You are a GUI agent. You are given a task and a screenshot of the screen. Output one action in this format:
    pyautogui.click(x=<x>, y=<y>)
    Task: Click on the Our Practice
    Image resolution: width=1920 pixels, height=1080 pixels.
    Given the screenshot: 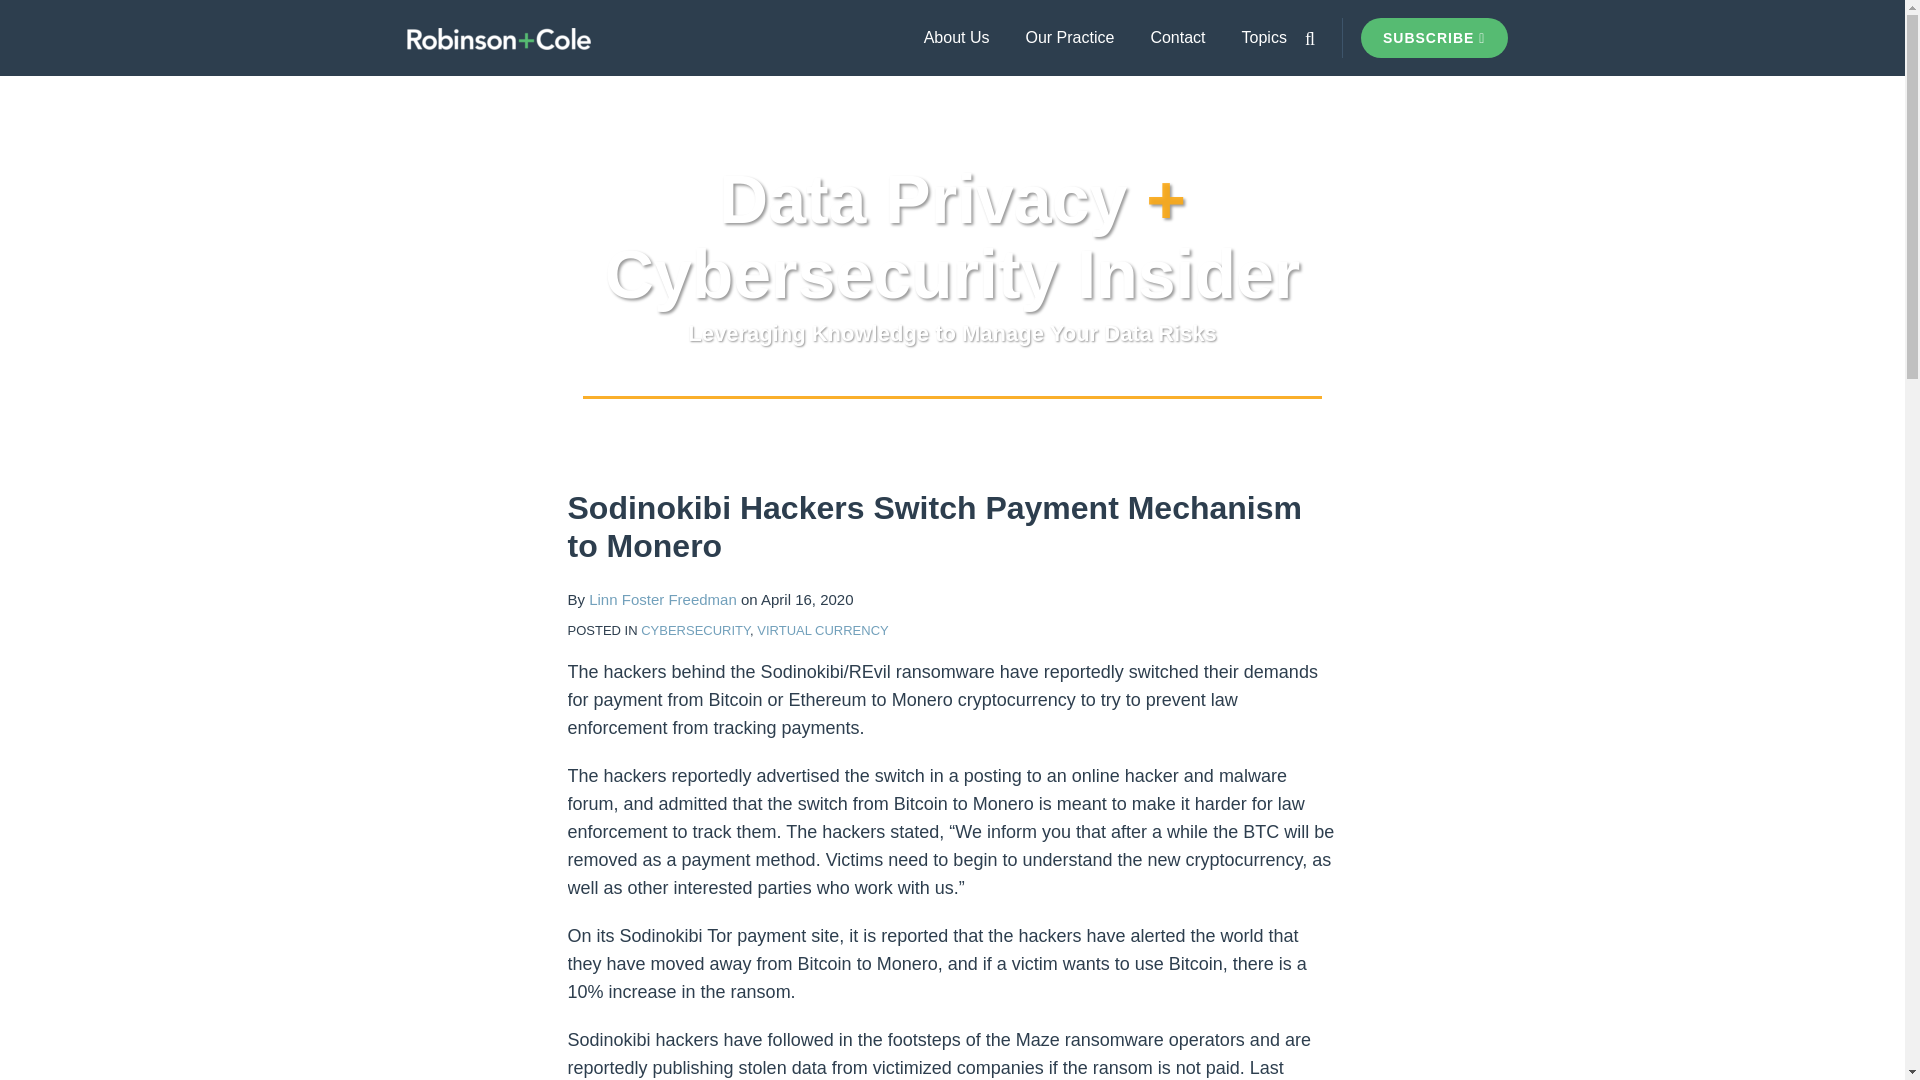 What is the action you would take?
    pyautogui.click(x=1069, y=37)
    